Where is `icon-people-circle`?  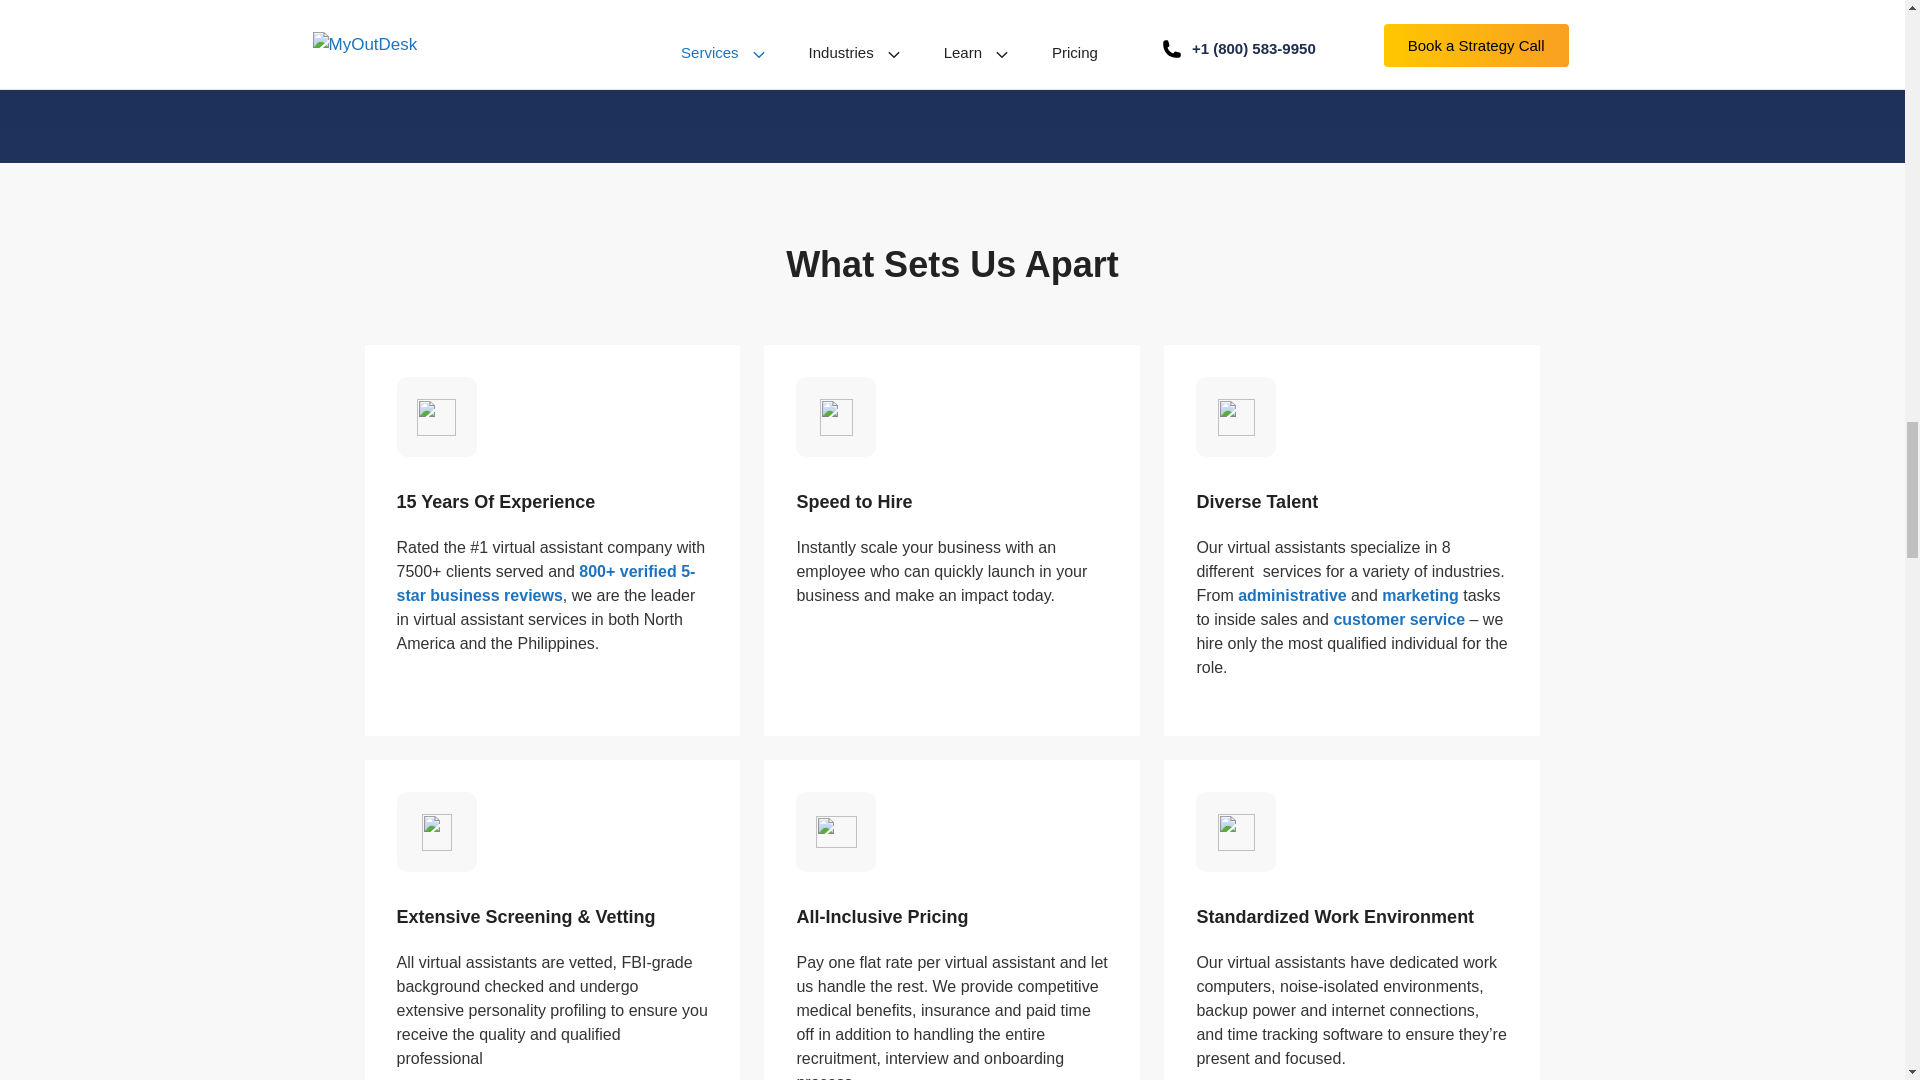 icon-people-circle is located at coordinates (1236, 417).